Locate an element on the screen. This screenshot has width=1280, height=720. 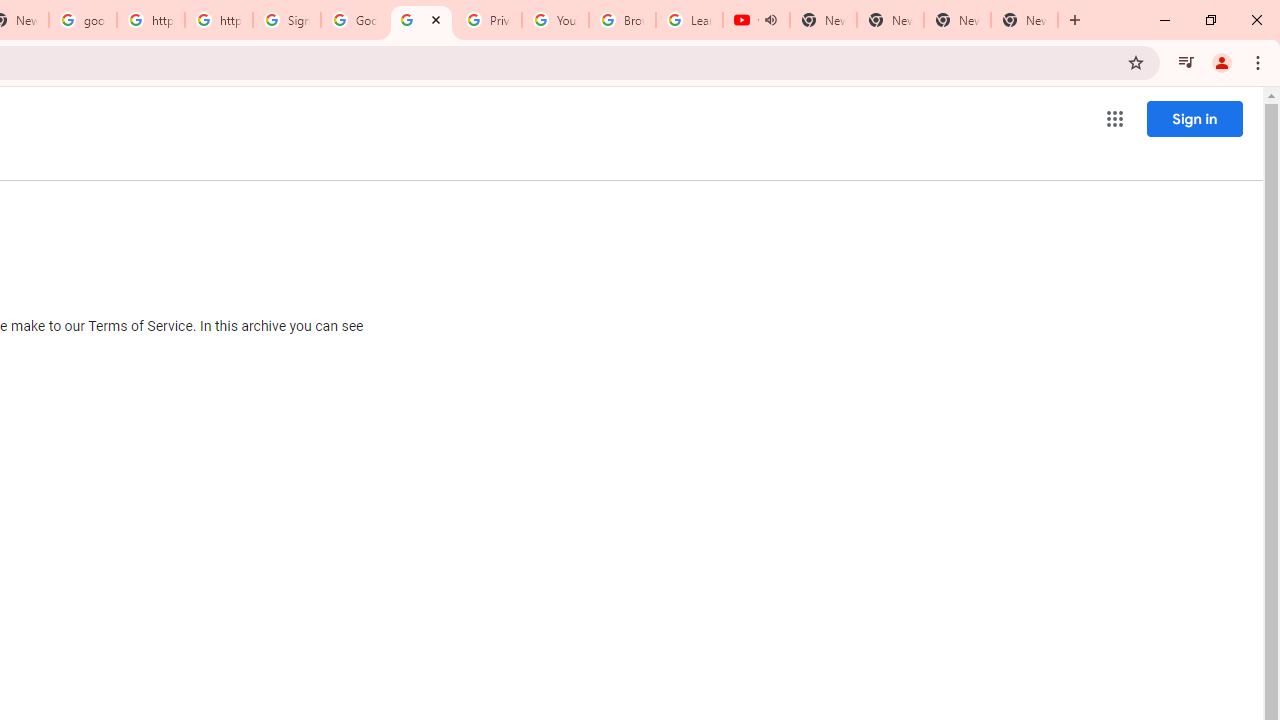
https://scholar.google.com/ is located at coordinates (219, 20).